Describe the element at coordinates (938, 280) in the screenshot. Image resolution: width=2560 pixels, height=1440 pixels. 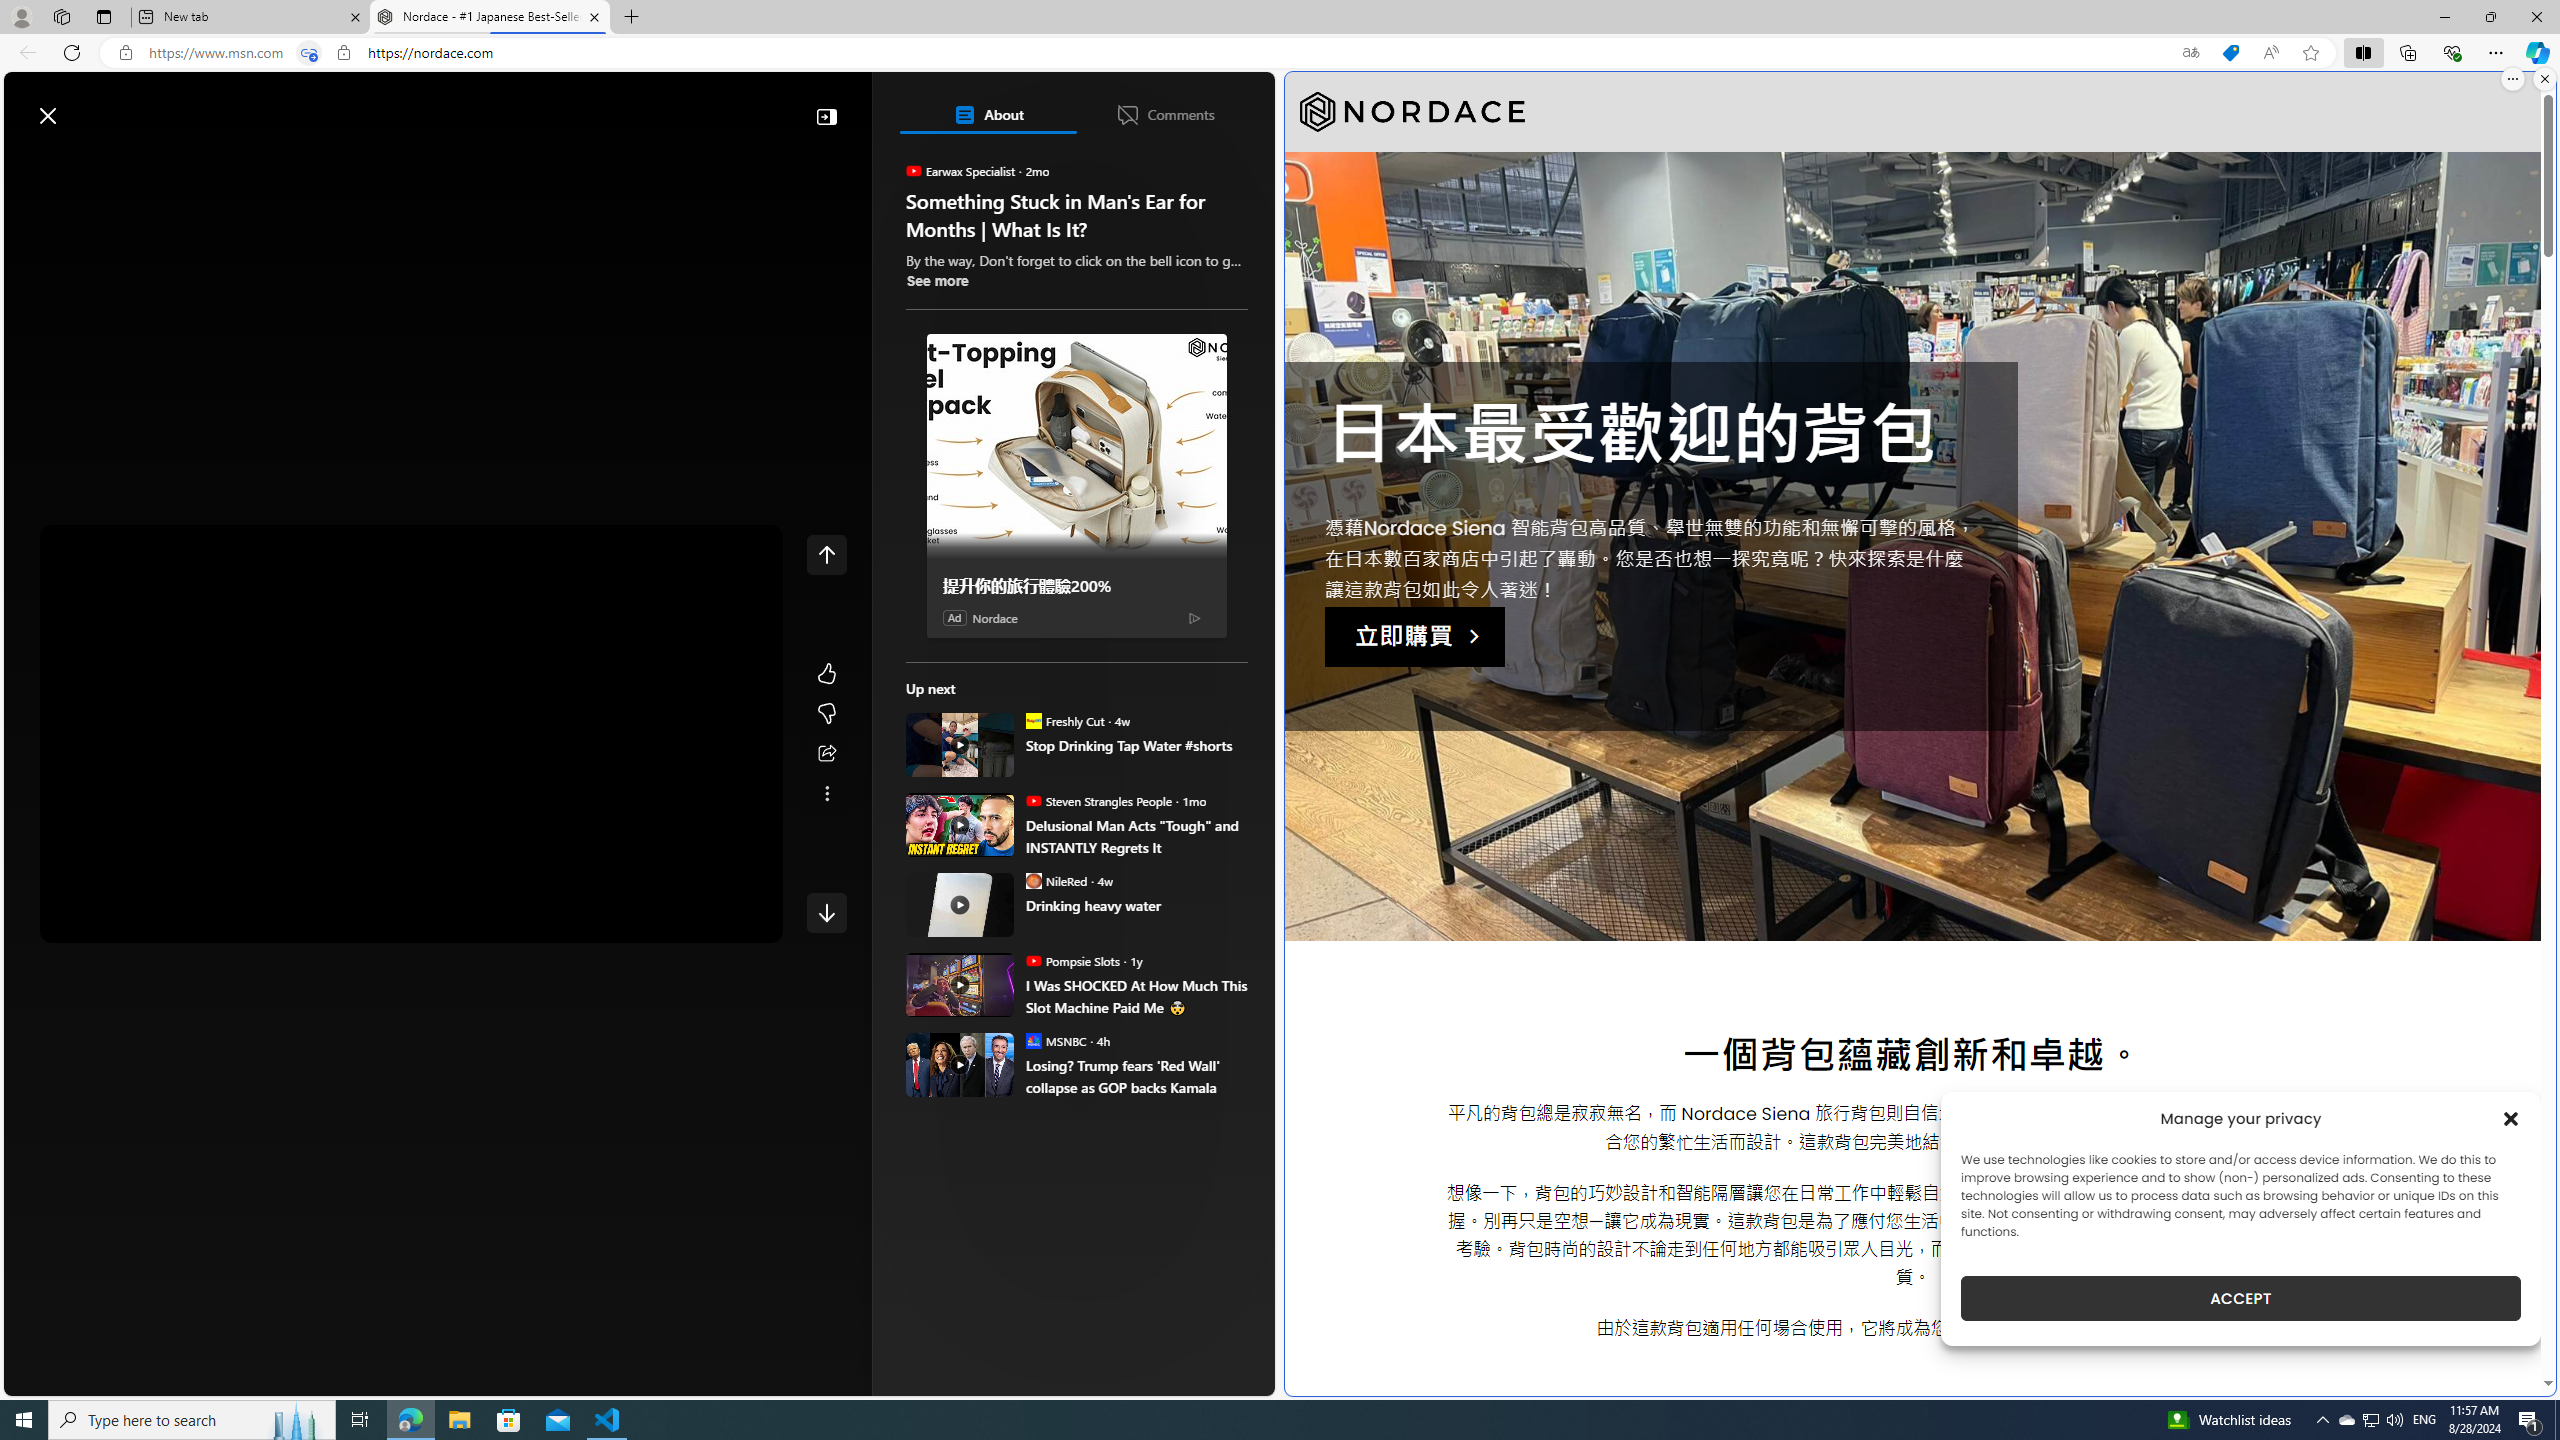
I see `See more` at that location.